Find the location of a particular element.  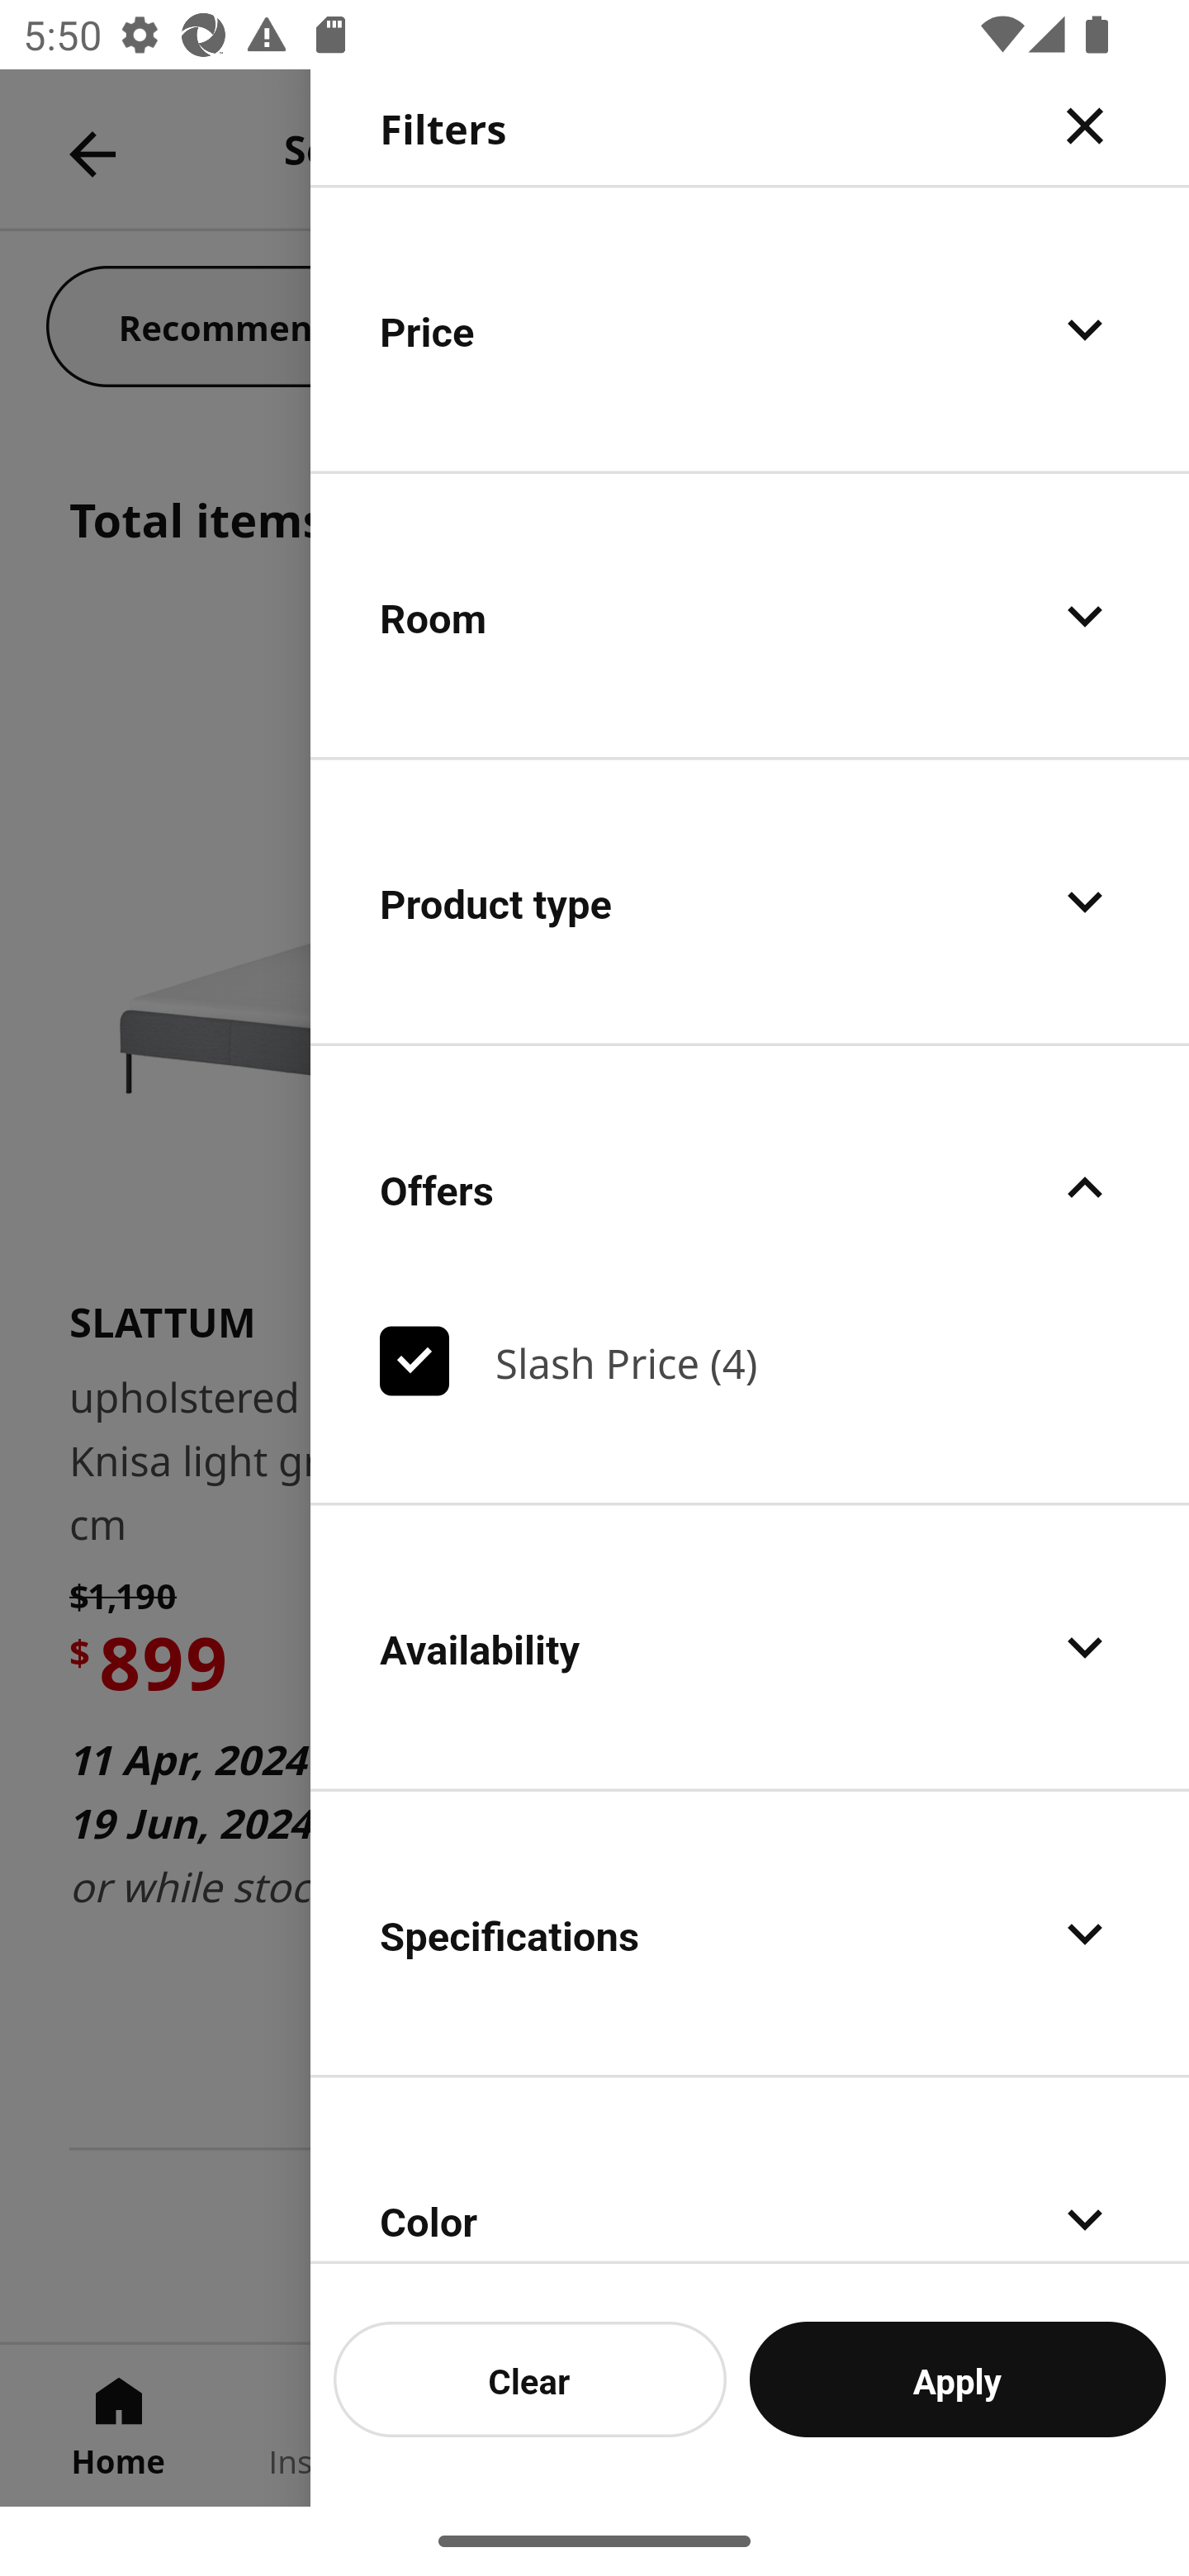

Apply is located at coordinates (958, 2379).